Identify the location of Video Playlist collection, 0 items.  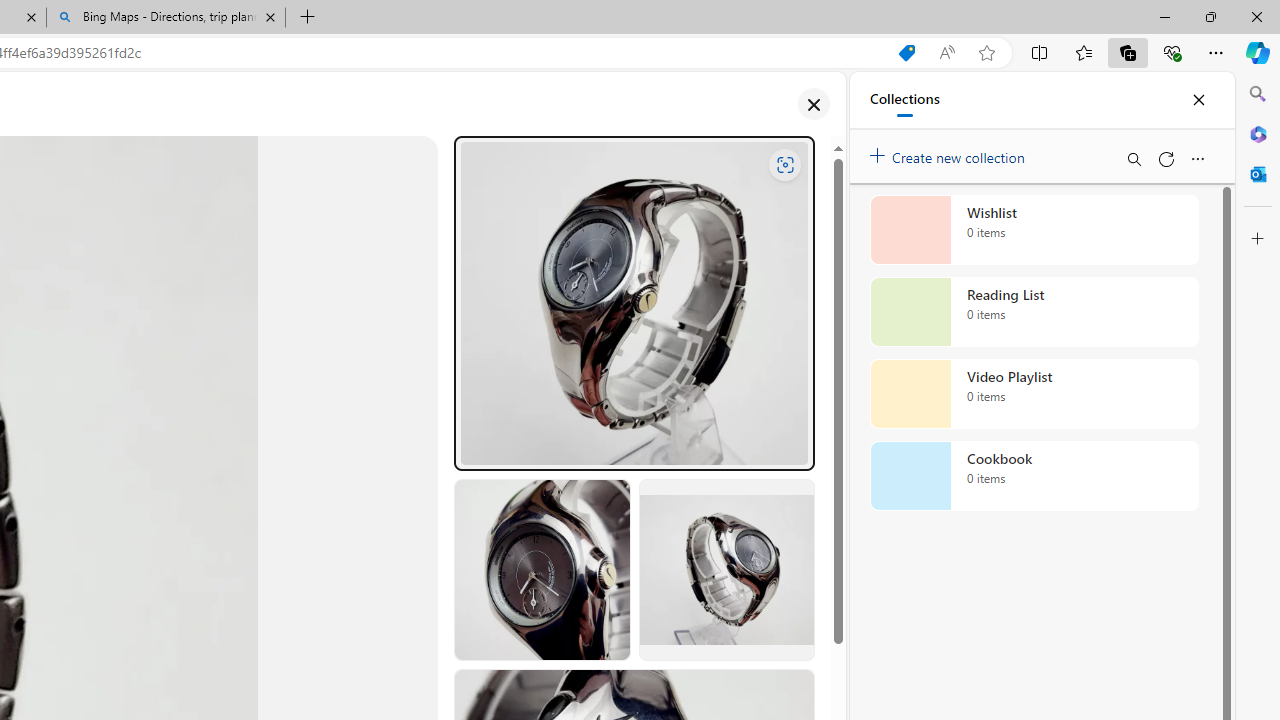
(1034, 394).